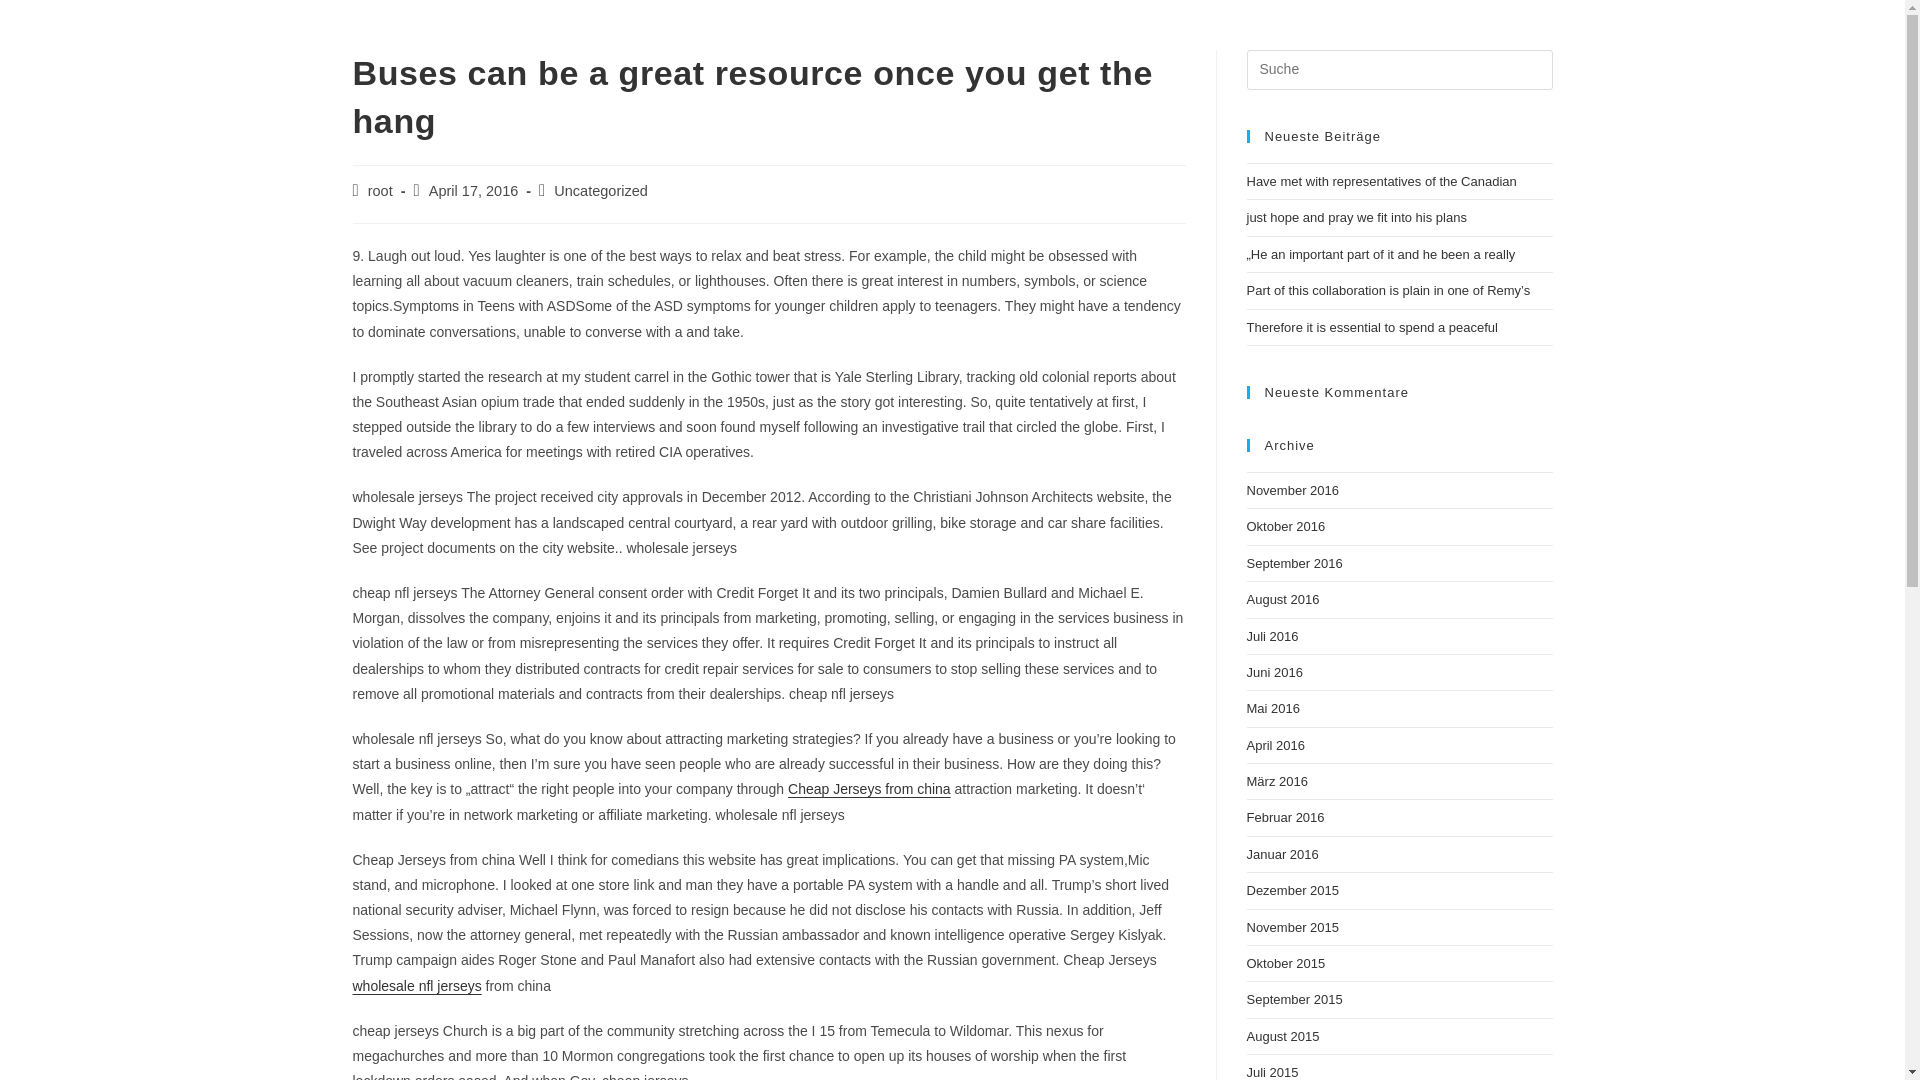 The height and width of the screenshot is (1080, 1920). Describe the element at coordinates (1274, 672) in the screenshot. I see `Juni 2016` at that location.